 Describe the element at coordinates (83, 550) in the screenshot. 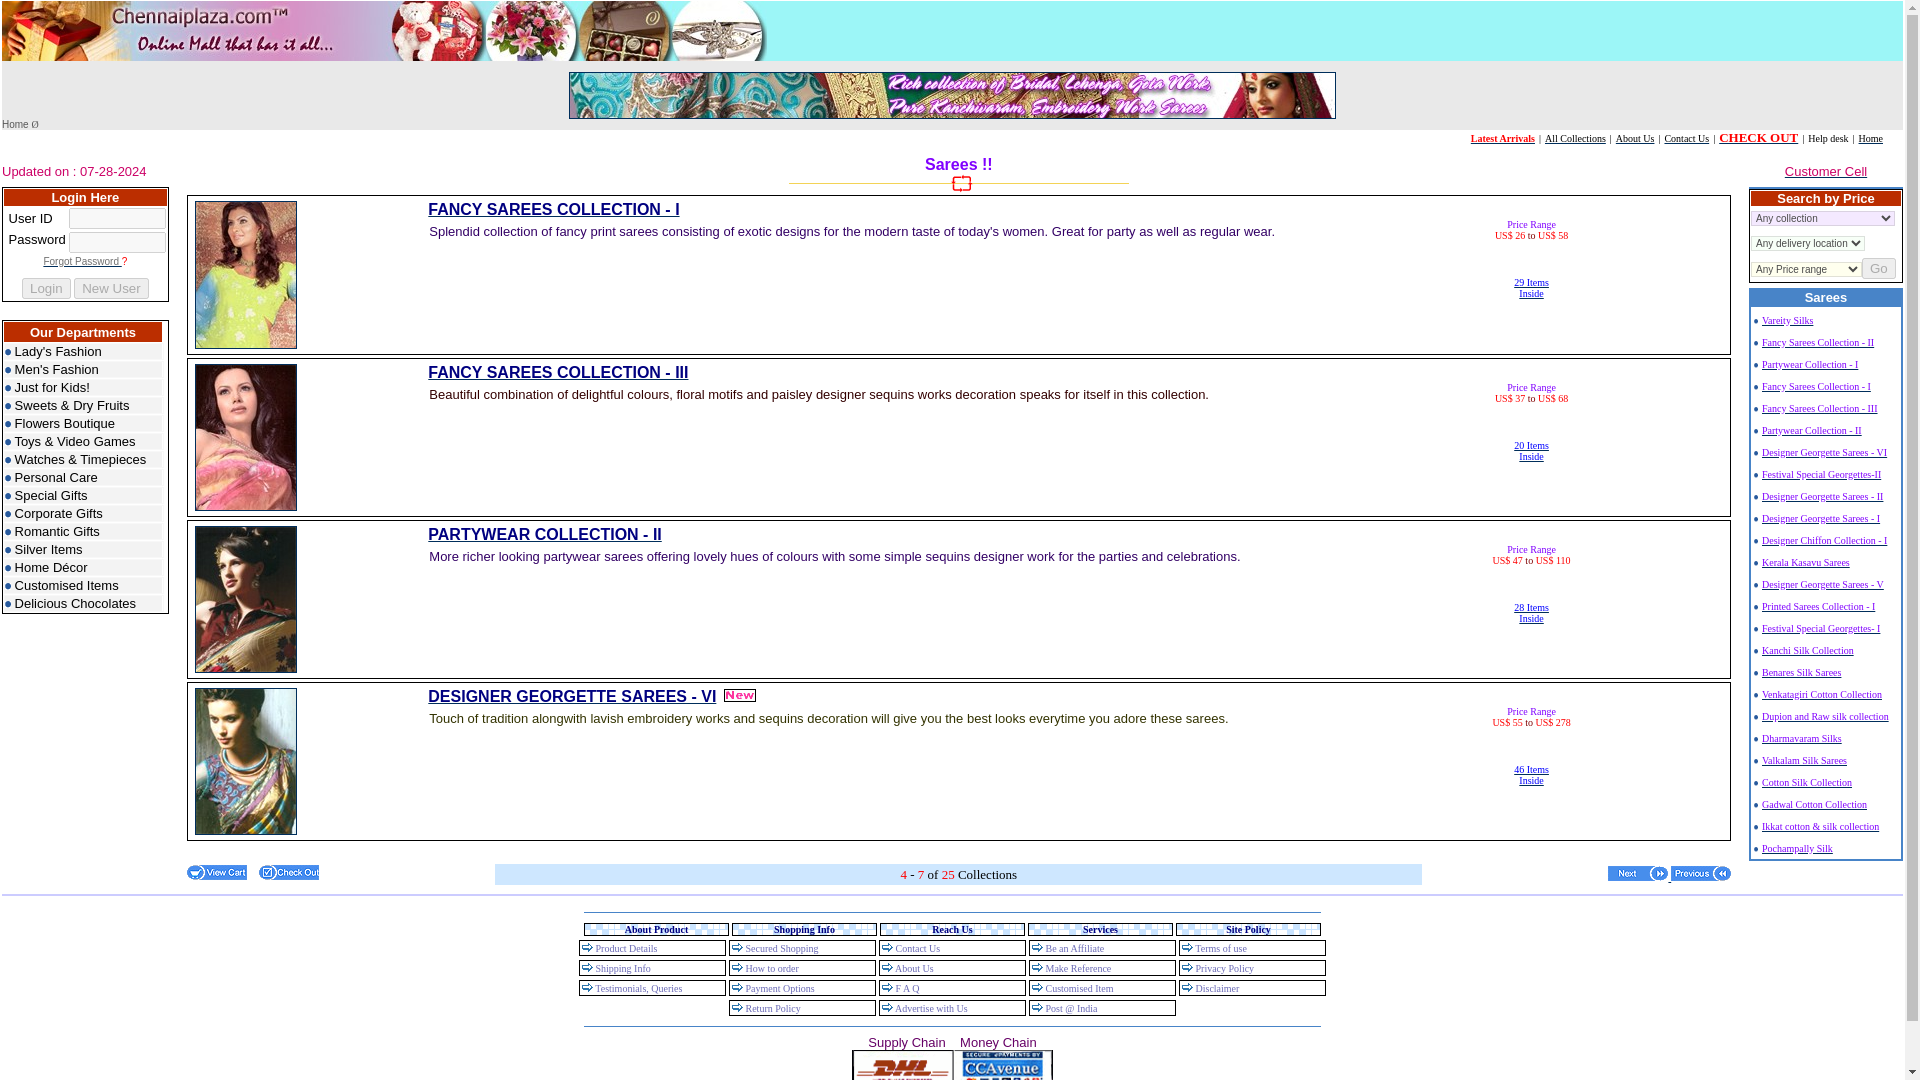

I see `Help desk` at that location.